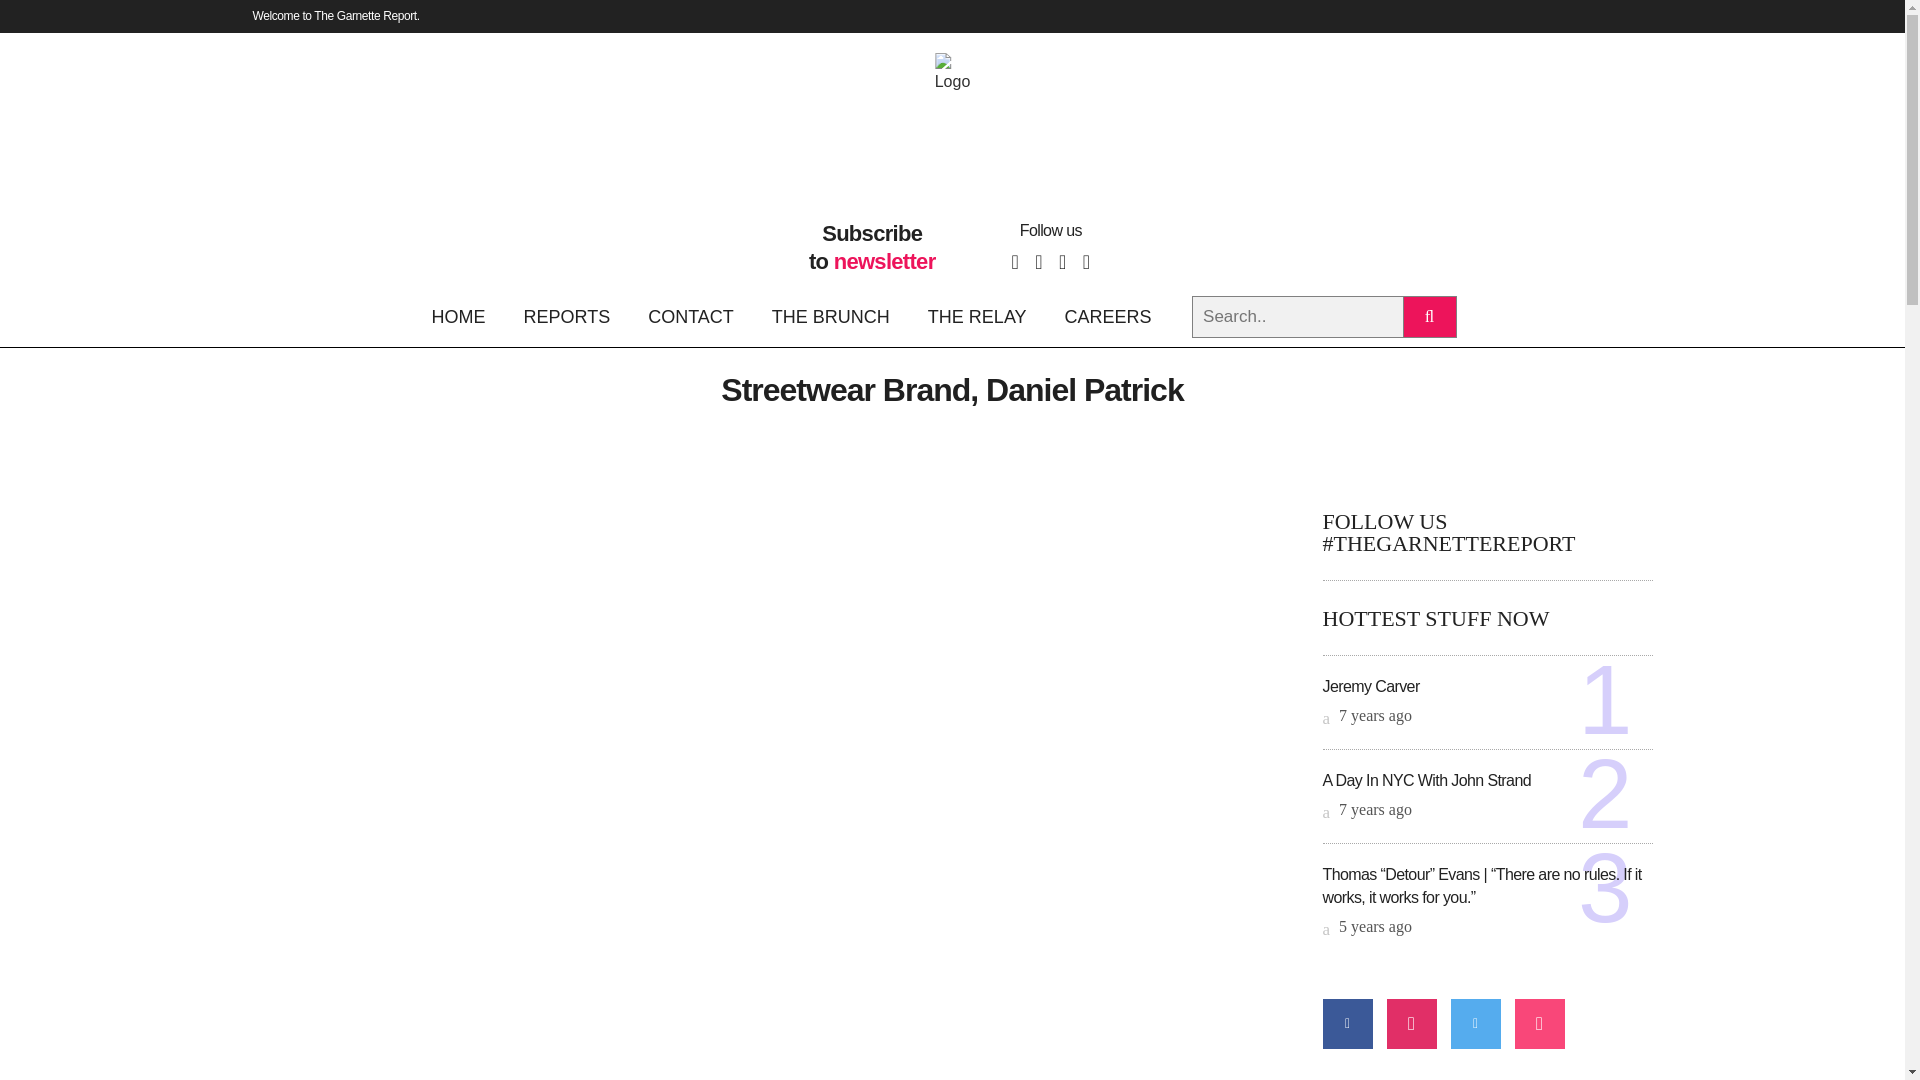 Image resolution: width=1920 pixels, height=1080 pixels. Describe the element at coordinates (690, 316) in the screenshot. I see `CONTACT` at that location.